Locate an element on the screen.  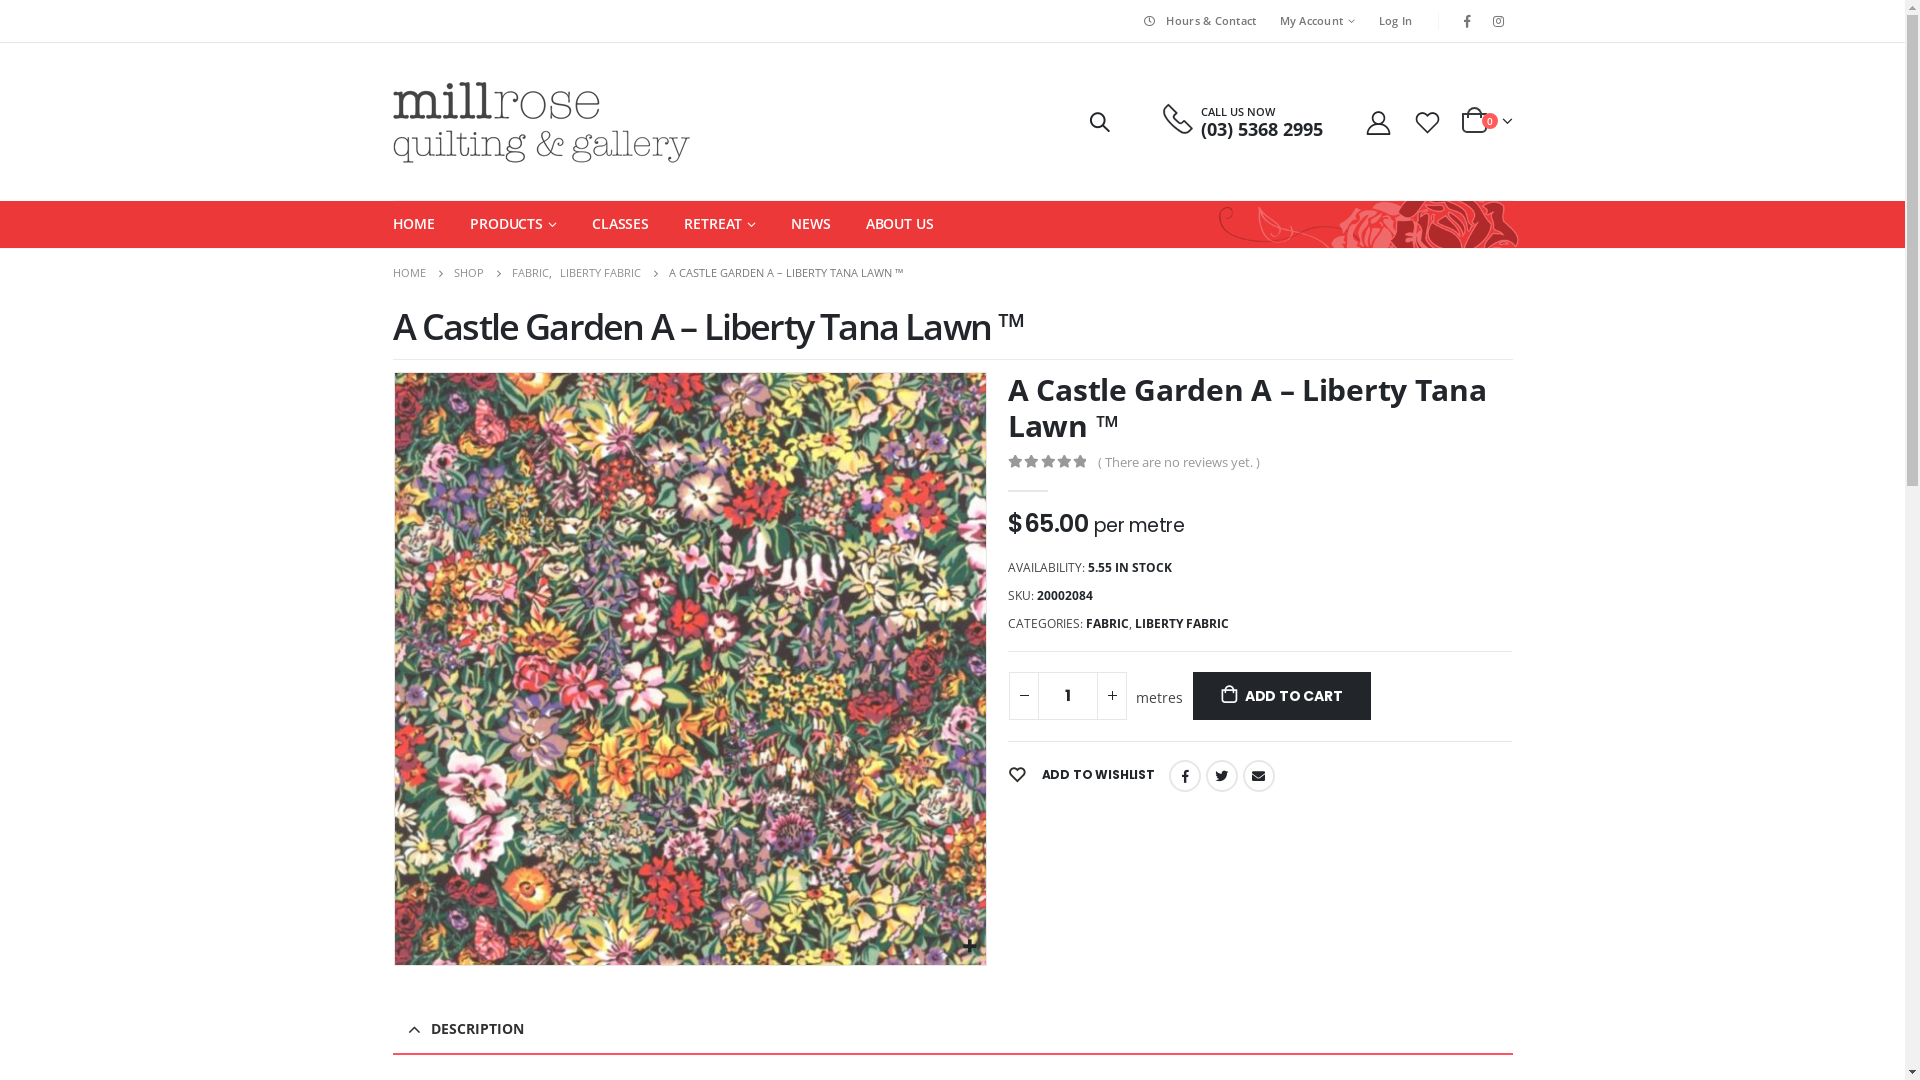
Facebook is located at coordinates (1185, 776).